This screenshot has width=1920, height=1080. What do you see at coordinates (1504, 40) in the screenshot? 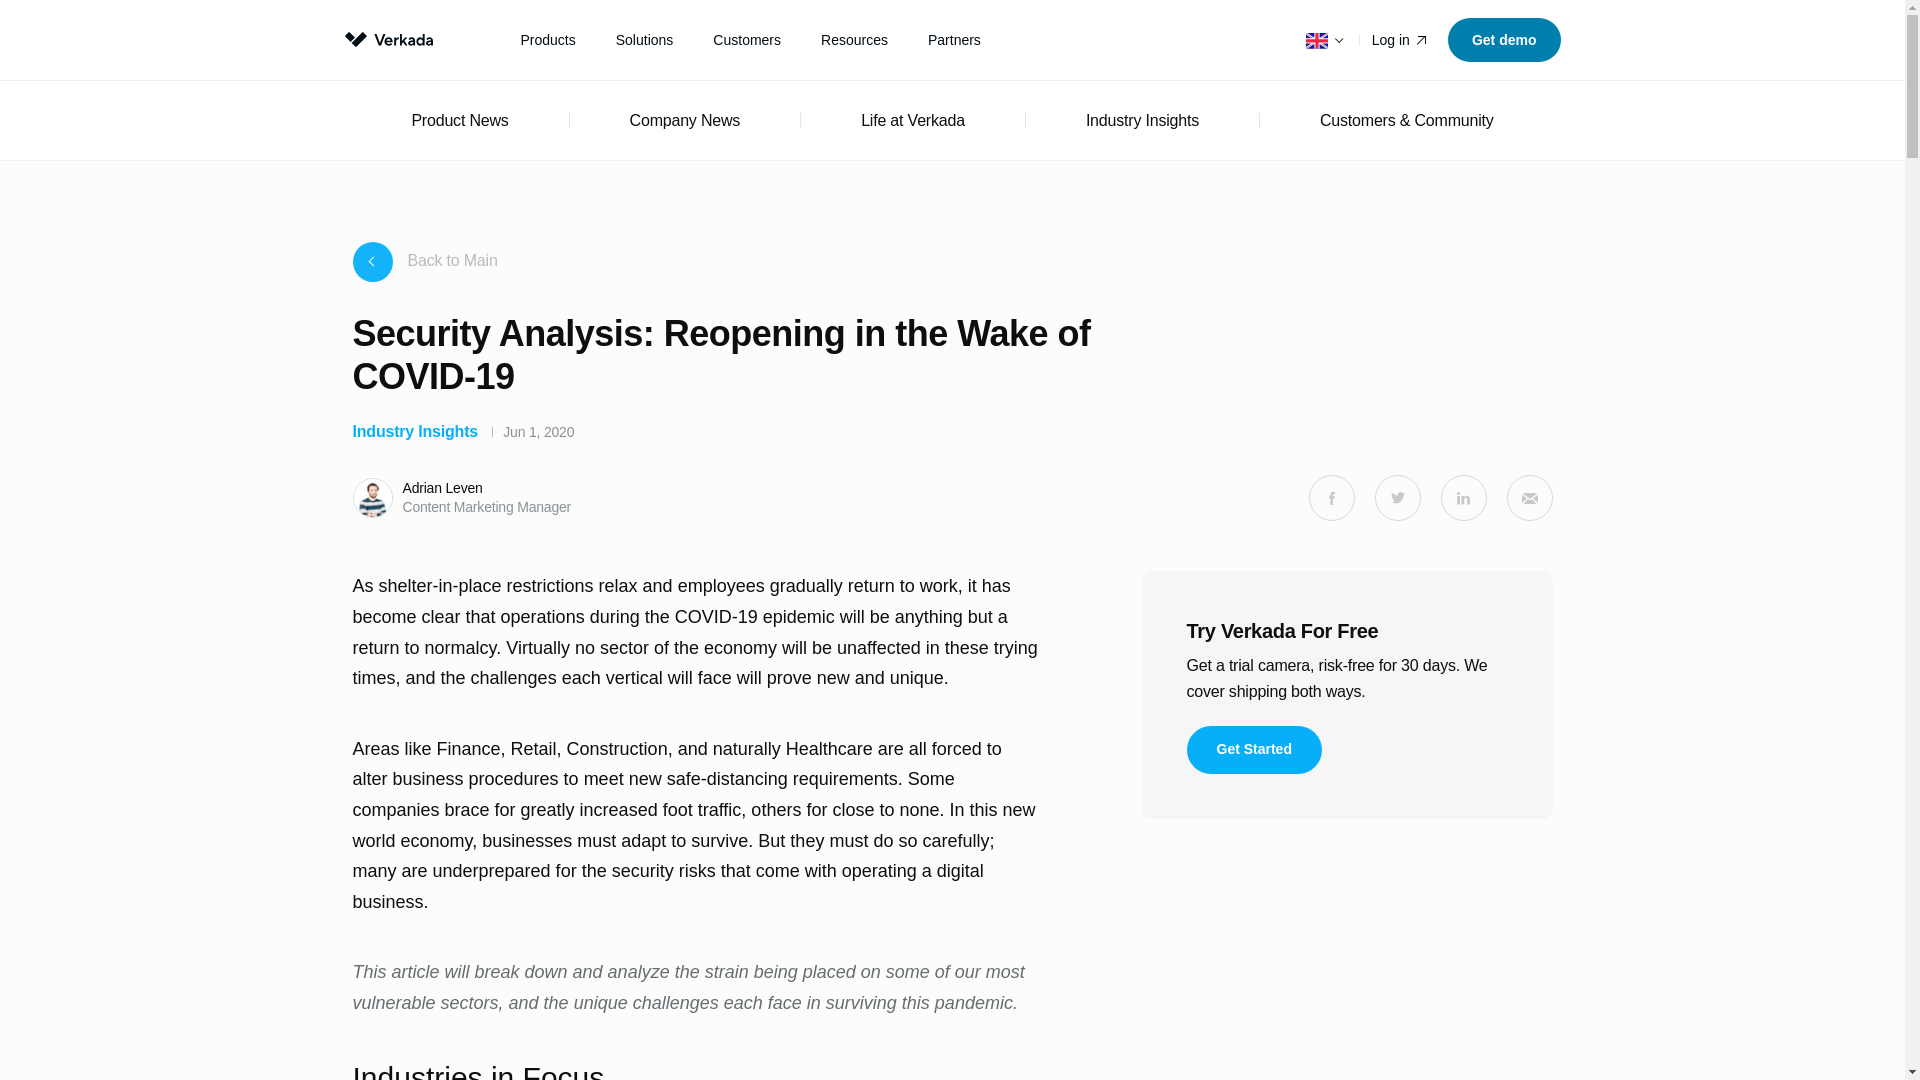
I see `Get demo` at bounding box center [1504, 40].